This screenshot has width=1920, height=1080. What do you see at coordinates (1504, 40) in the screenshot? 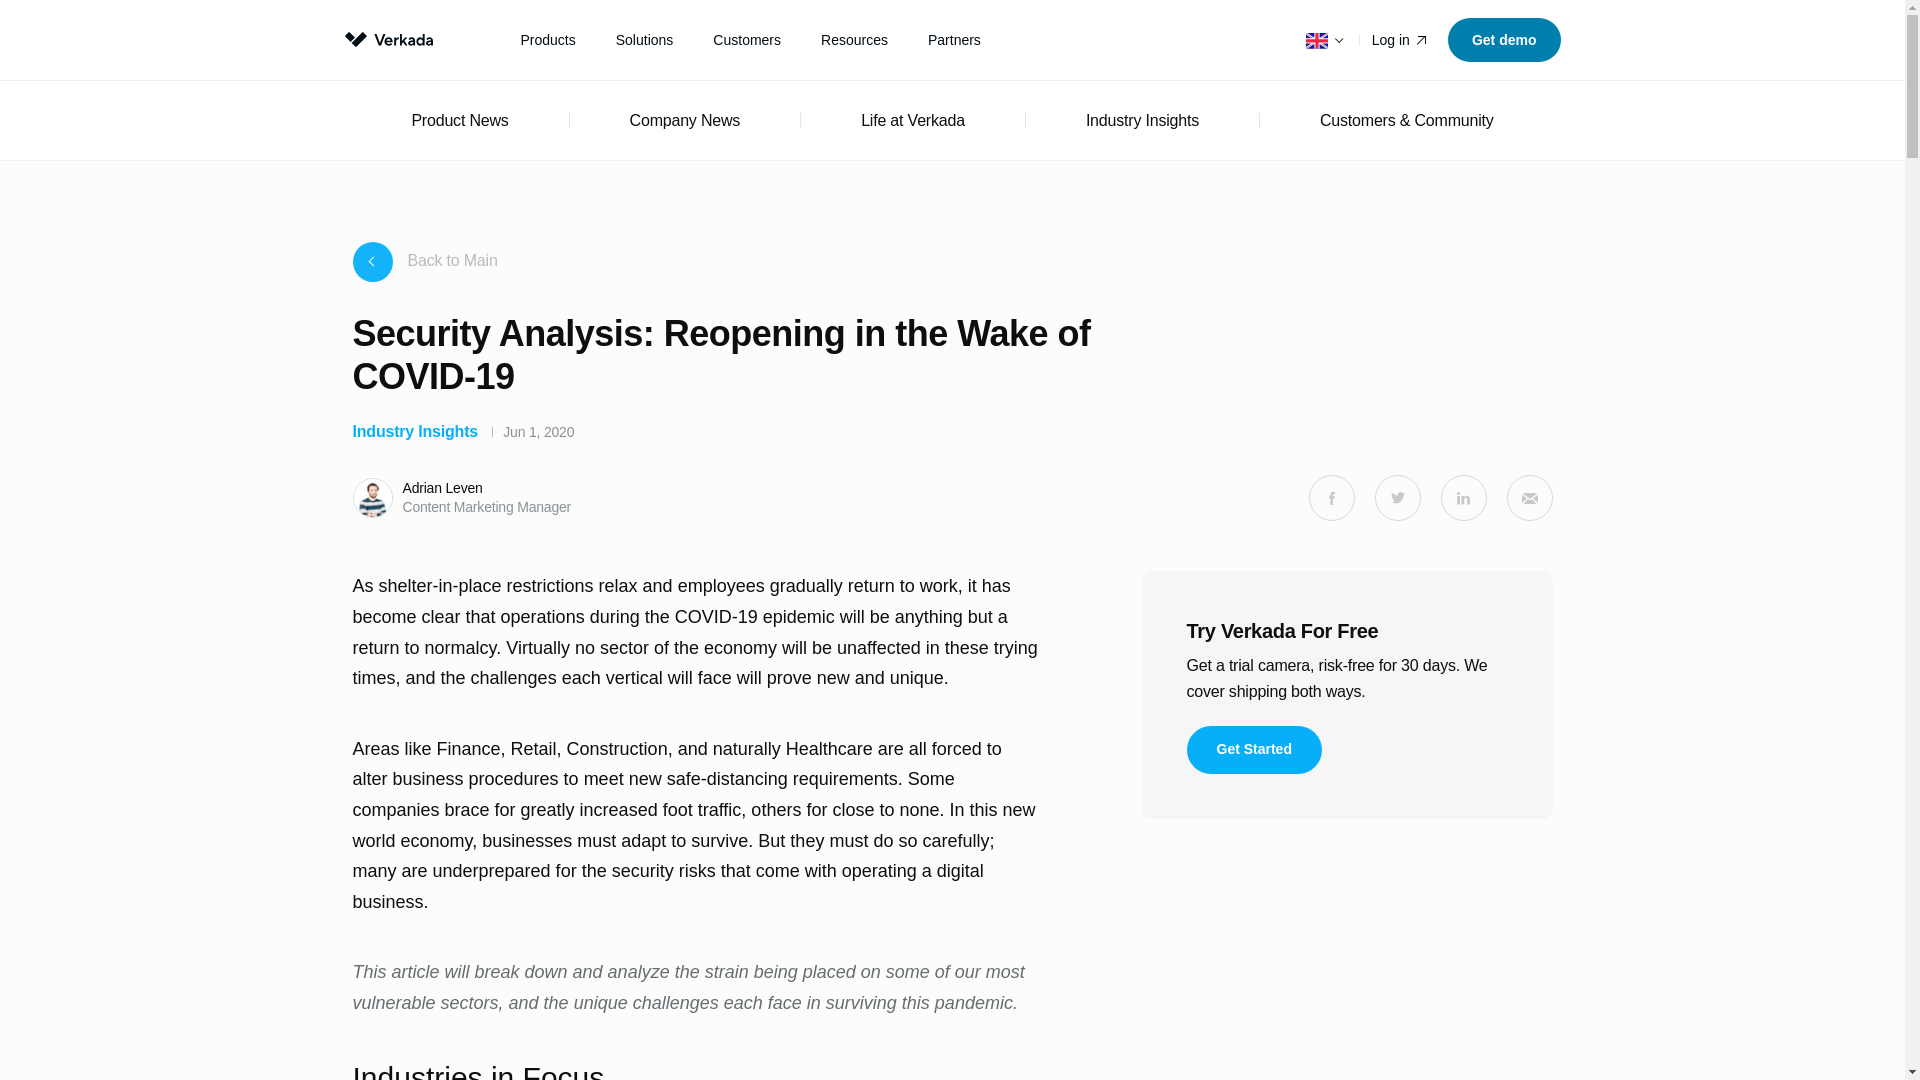
I see `Get demo` at bounding box center [1504, 40].